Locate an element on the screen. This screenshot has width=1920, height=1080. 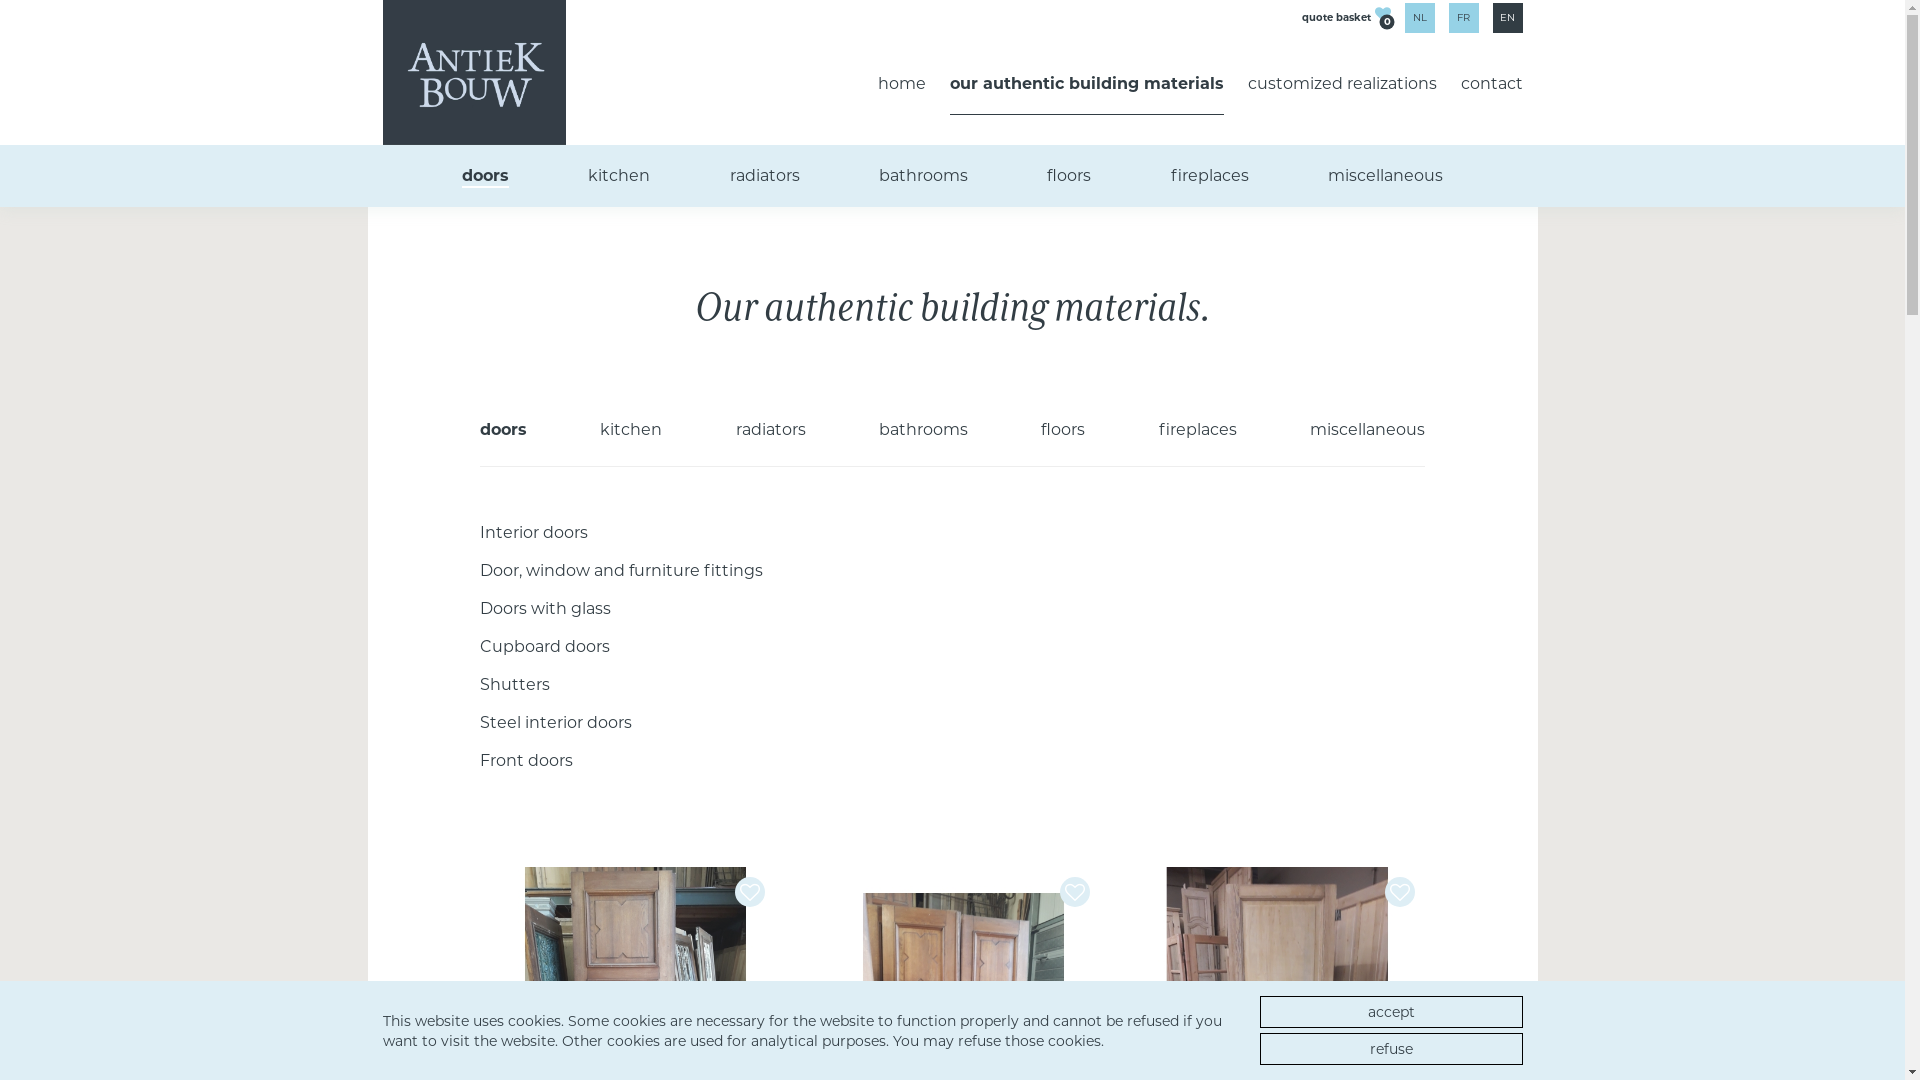
Steel interior doors is located at coordinates (556, 722).